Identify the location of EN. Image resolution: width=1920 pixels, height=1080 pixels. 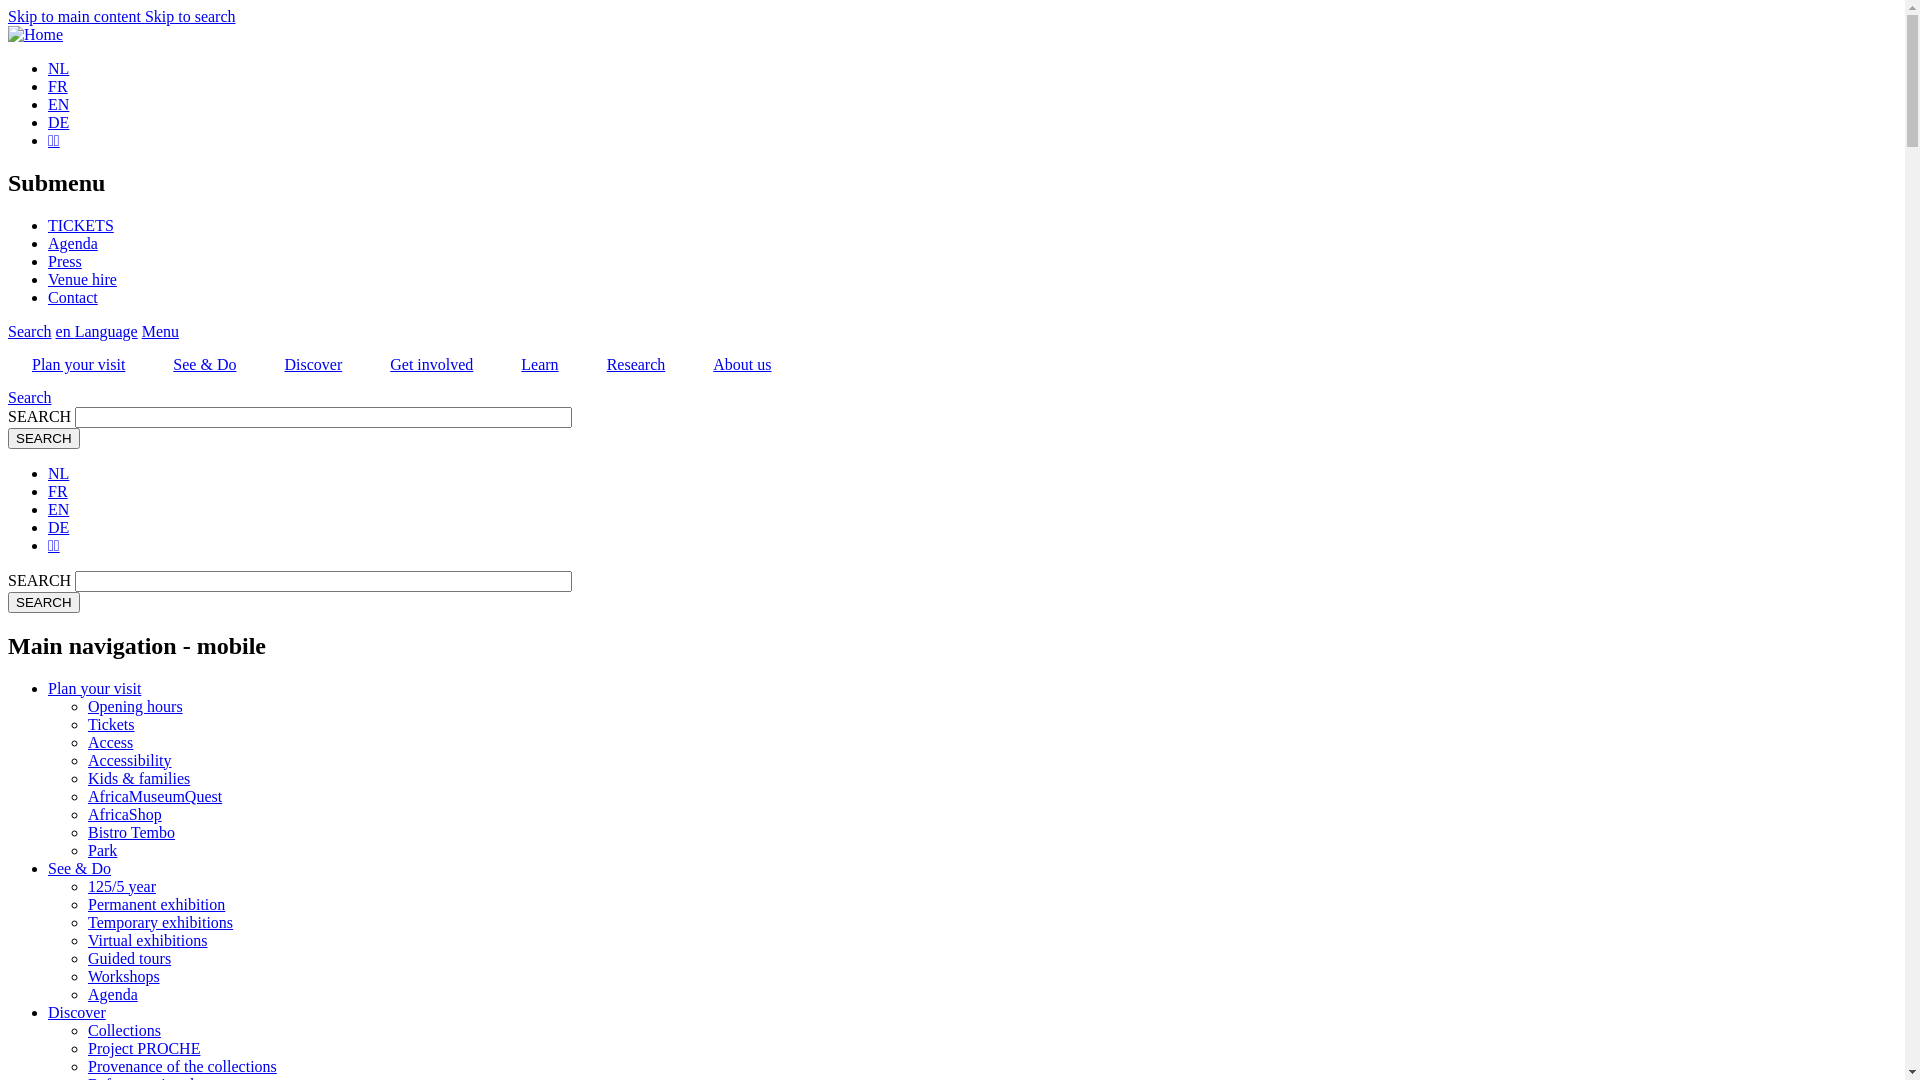
(58, 510).